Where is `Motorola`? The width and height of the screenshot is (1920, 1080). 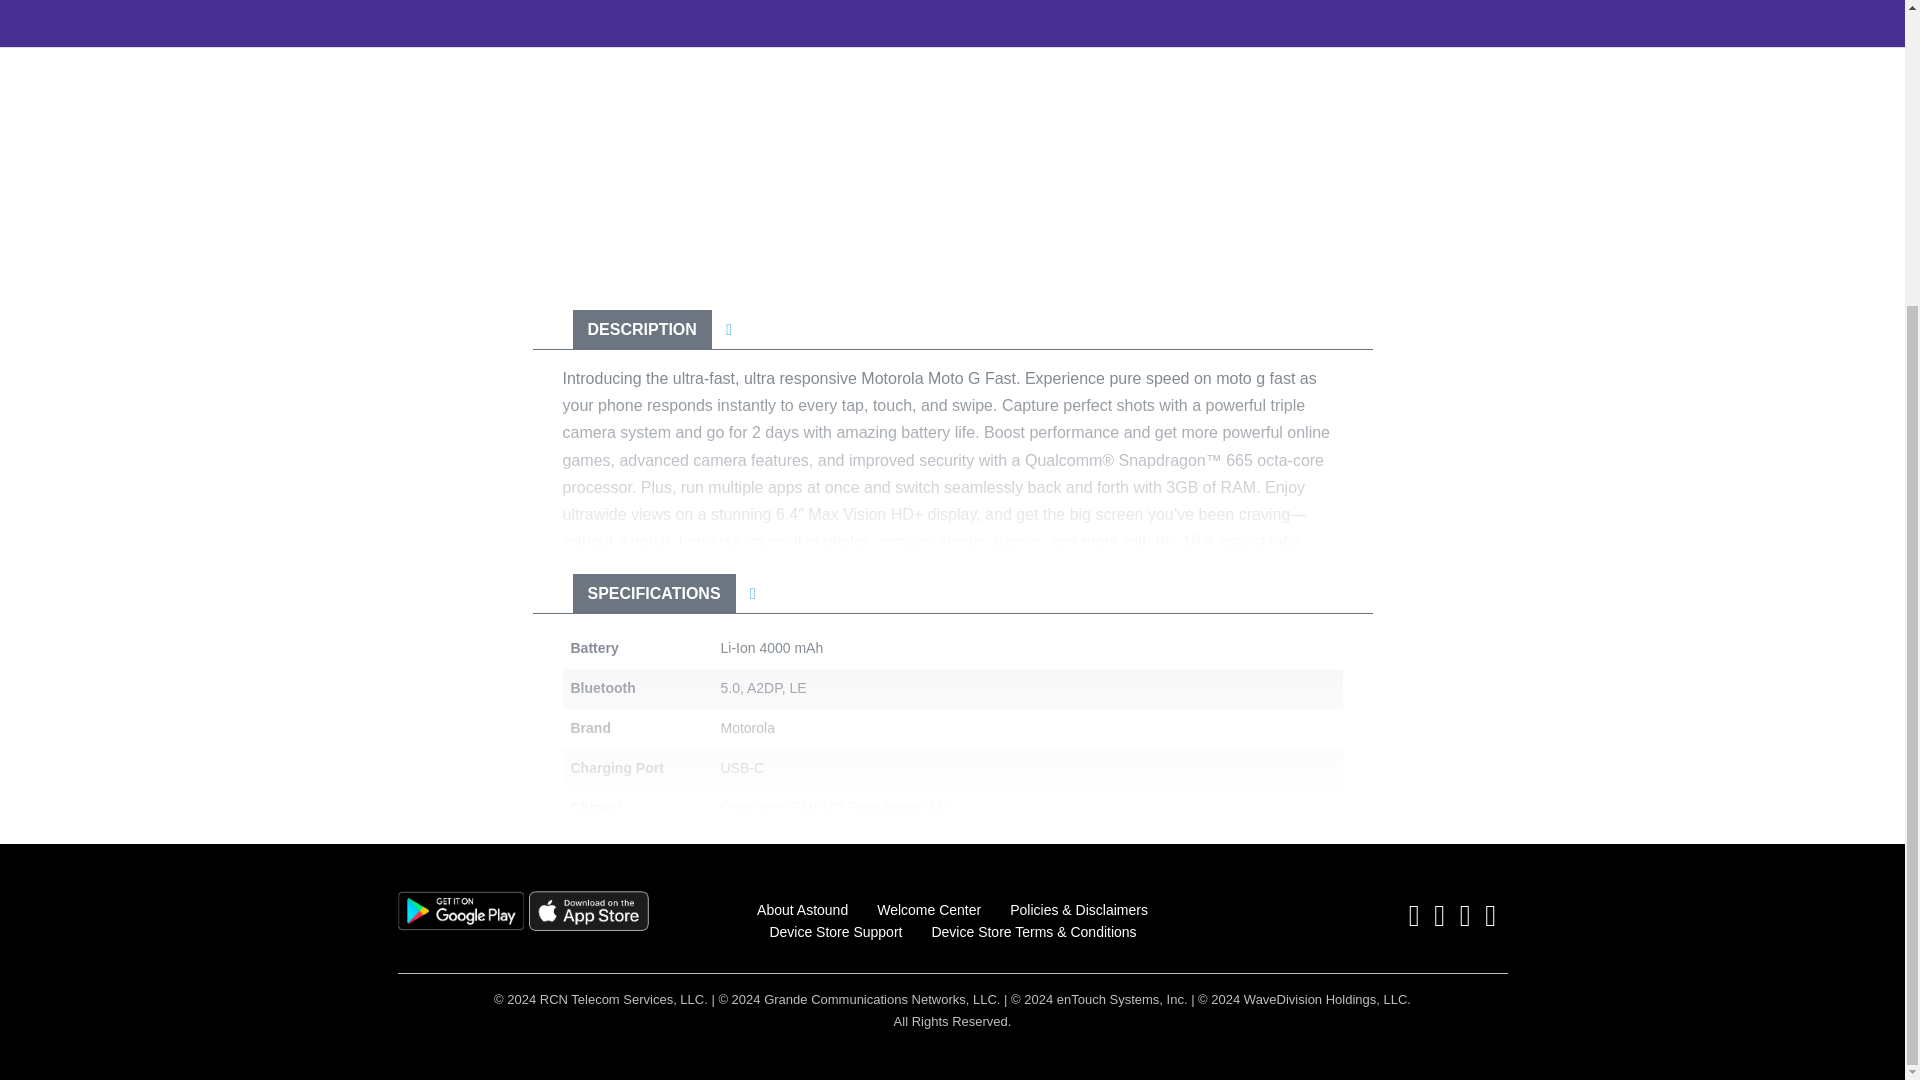 Motorola is located at coordinates (746, 728).